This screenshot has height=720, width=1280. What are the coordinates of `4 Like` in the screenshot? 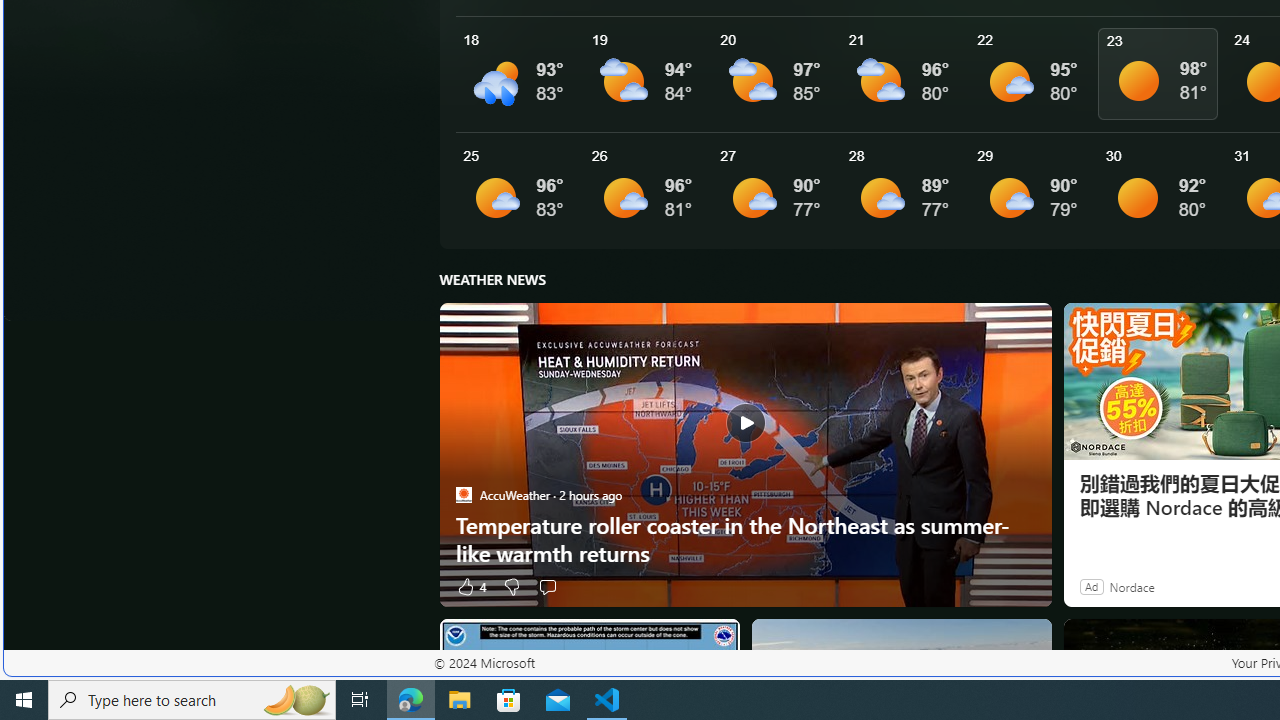 It's located at (470, 586).